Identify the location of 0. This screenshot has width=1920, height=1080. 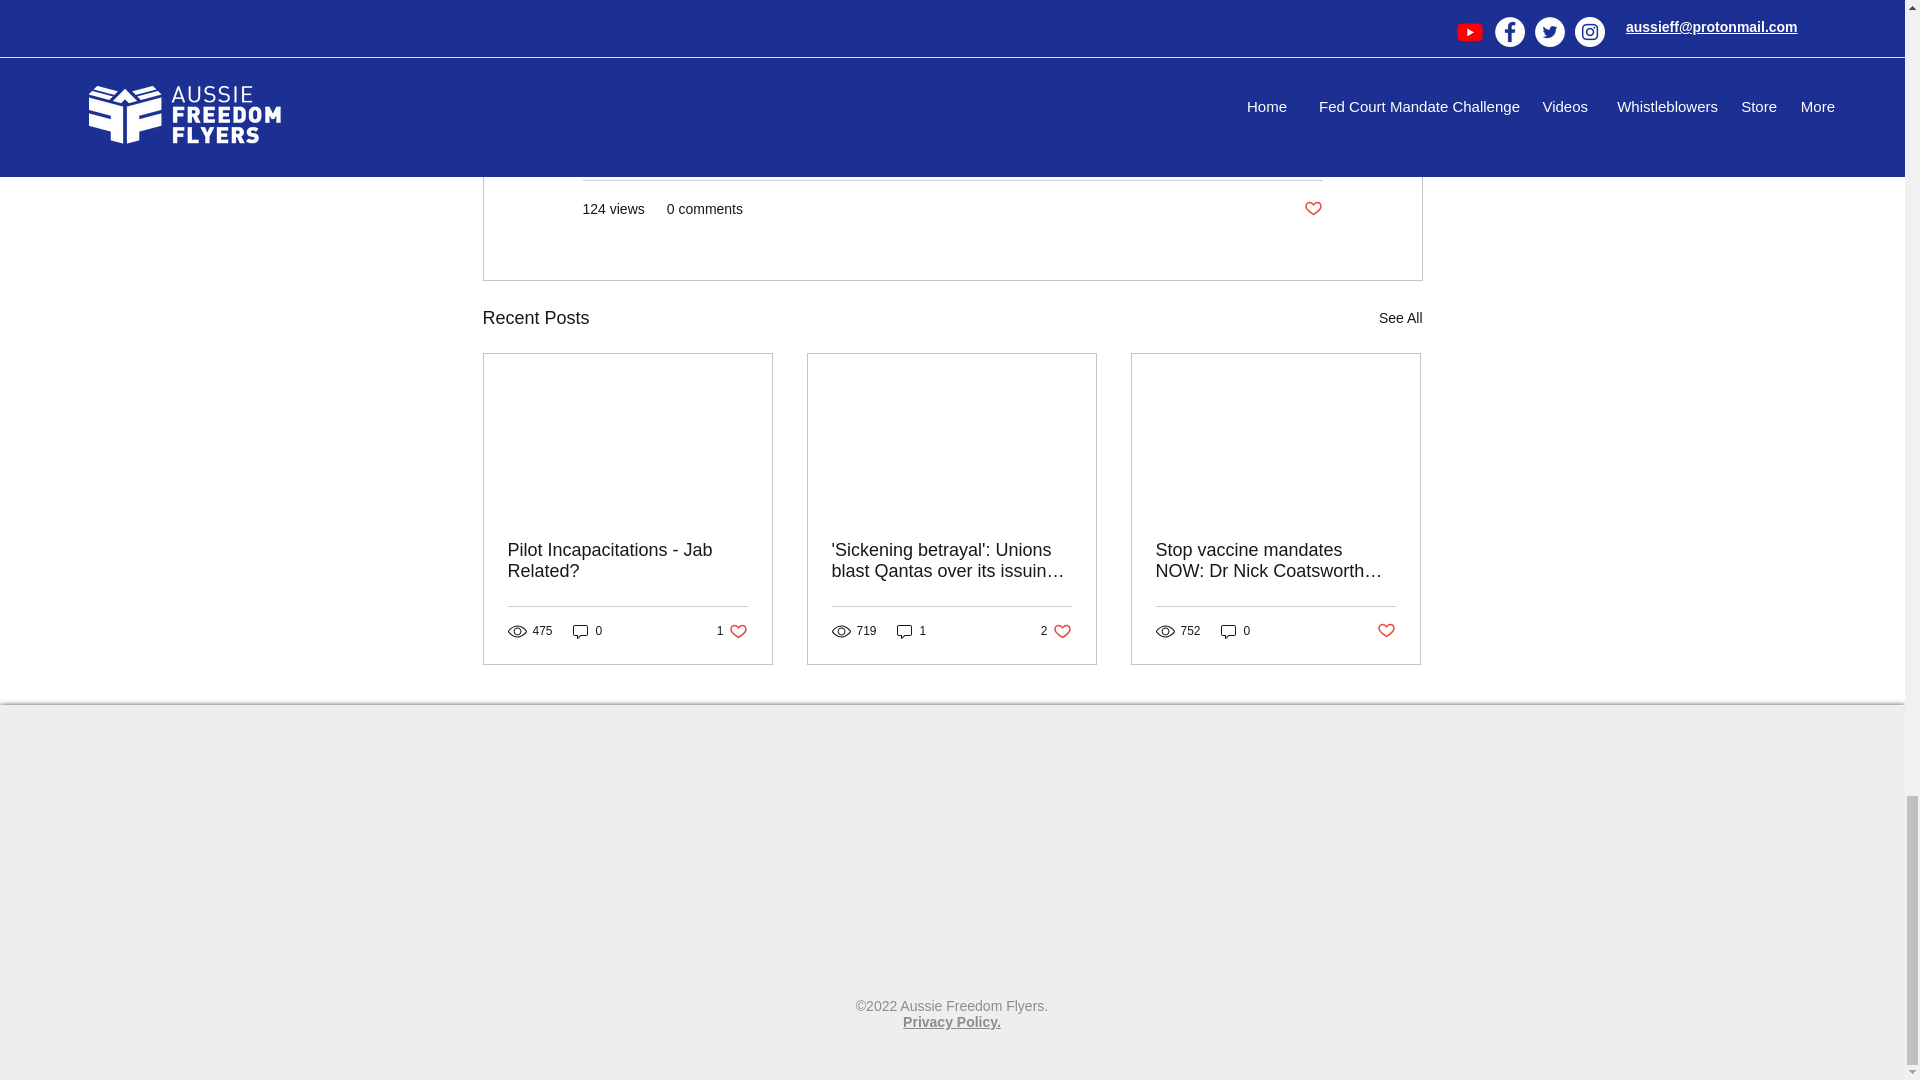
(1056, 632).